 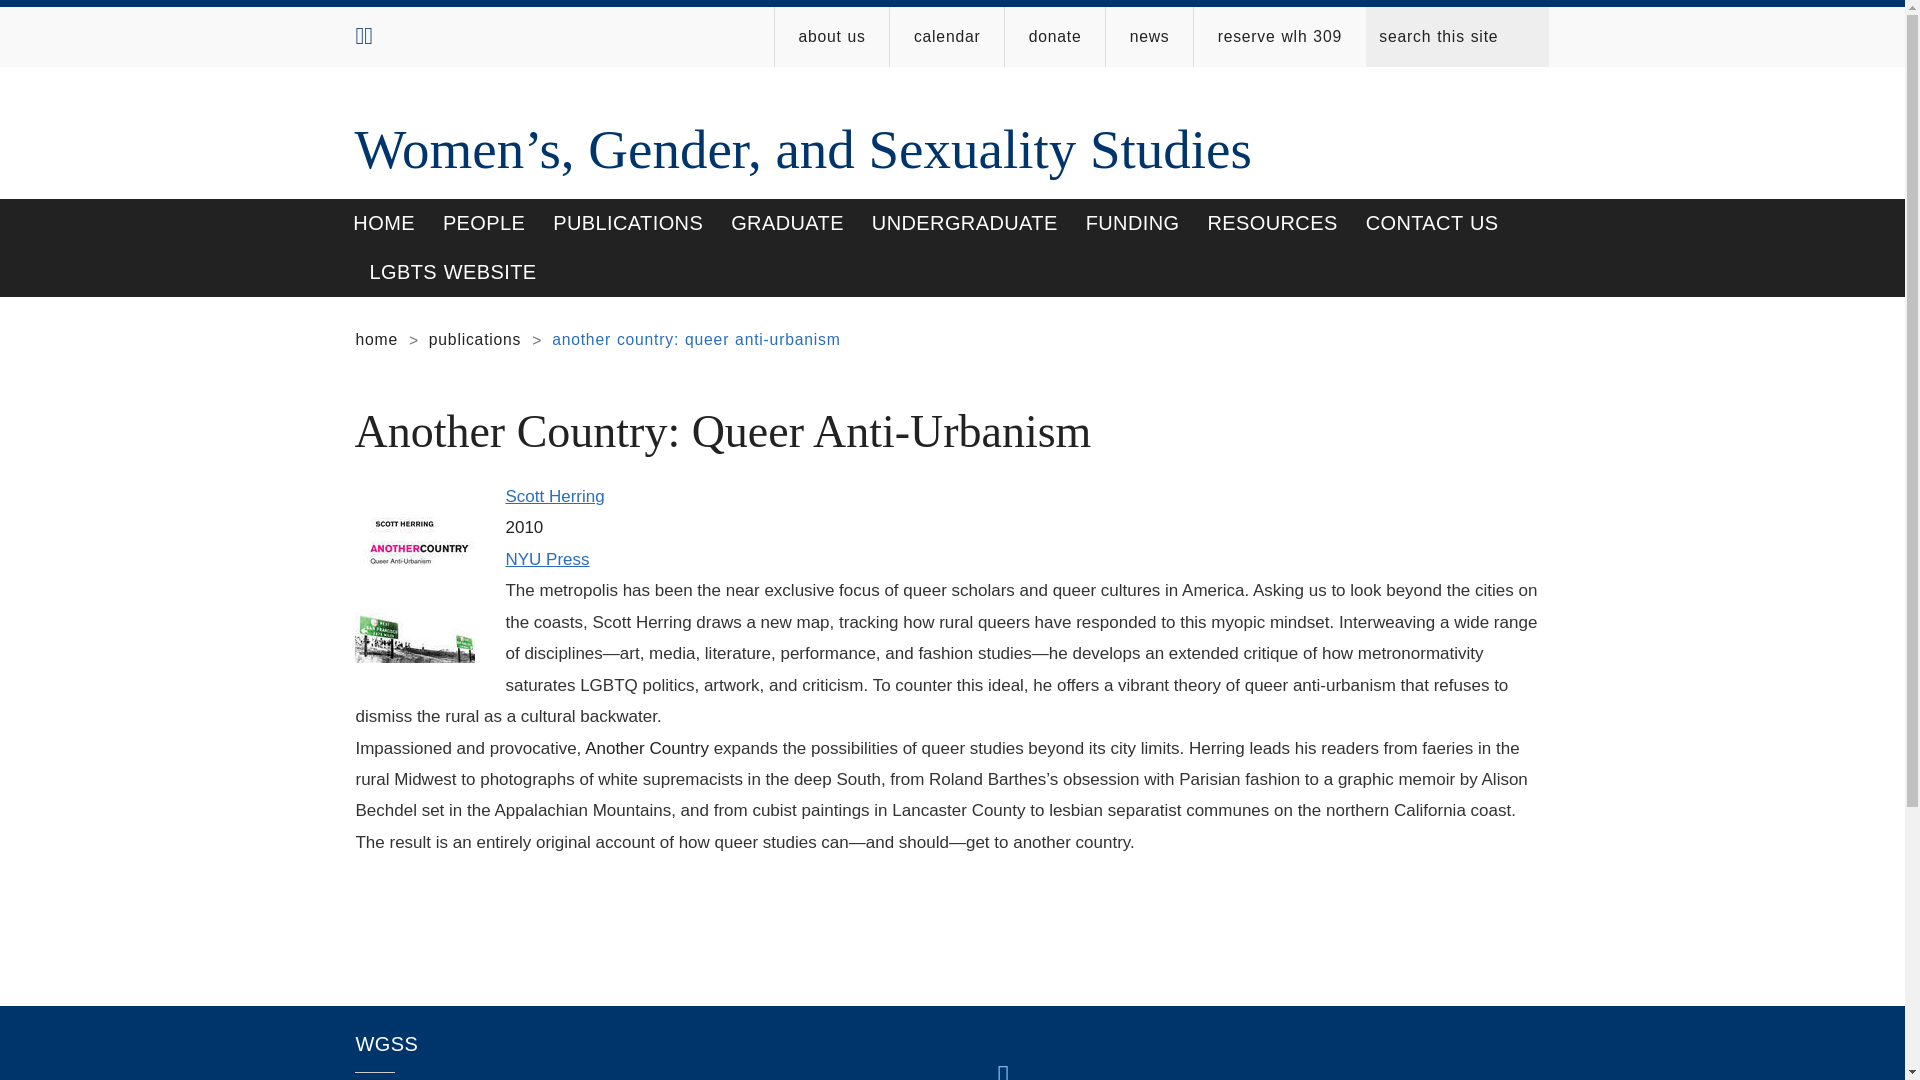 I want to click on UNDERGRADUATE, so click(x=964, y=223).